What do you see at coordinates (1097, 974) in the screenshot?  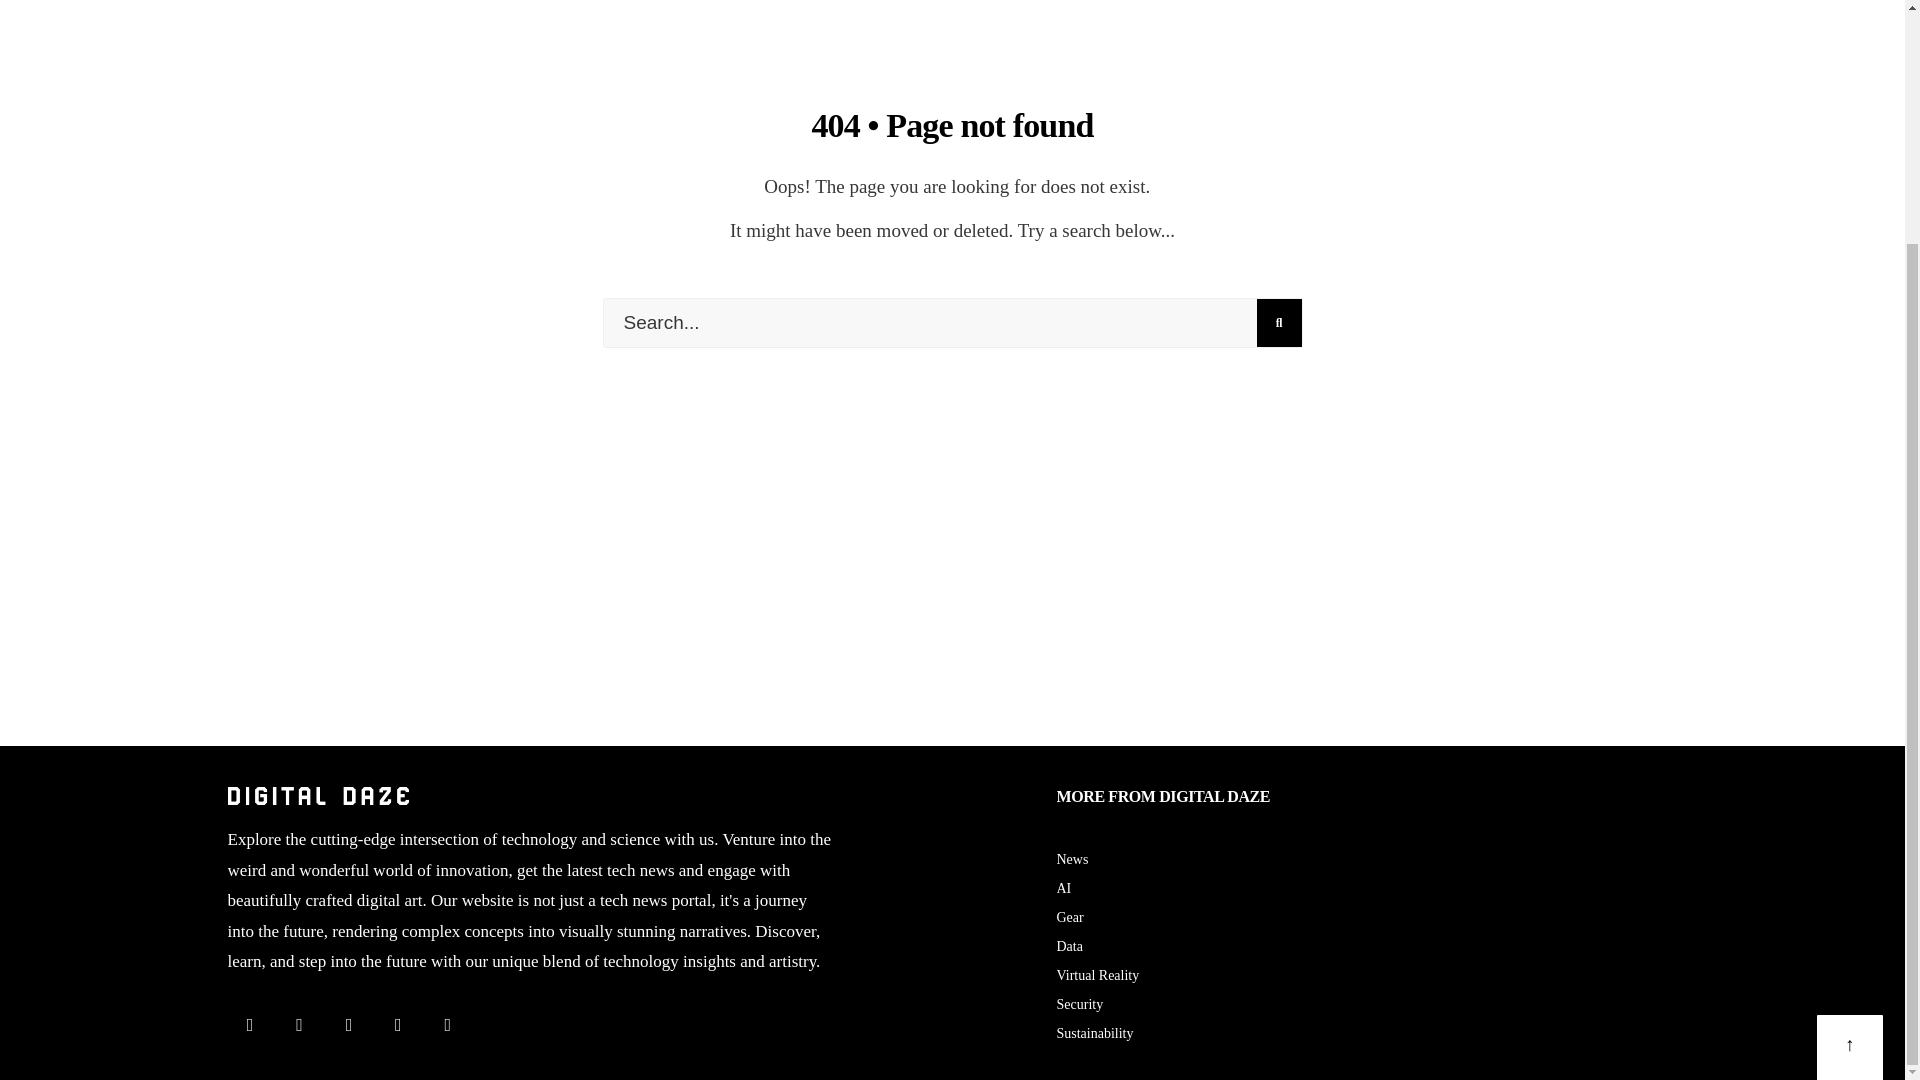 I see `Virtual Reality` at bounding box center [1097, 974].